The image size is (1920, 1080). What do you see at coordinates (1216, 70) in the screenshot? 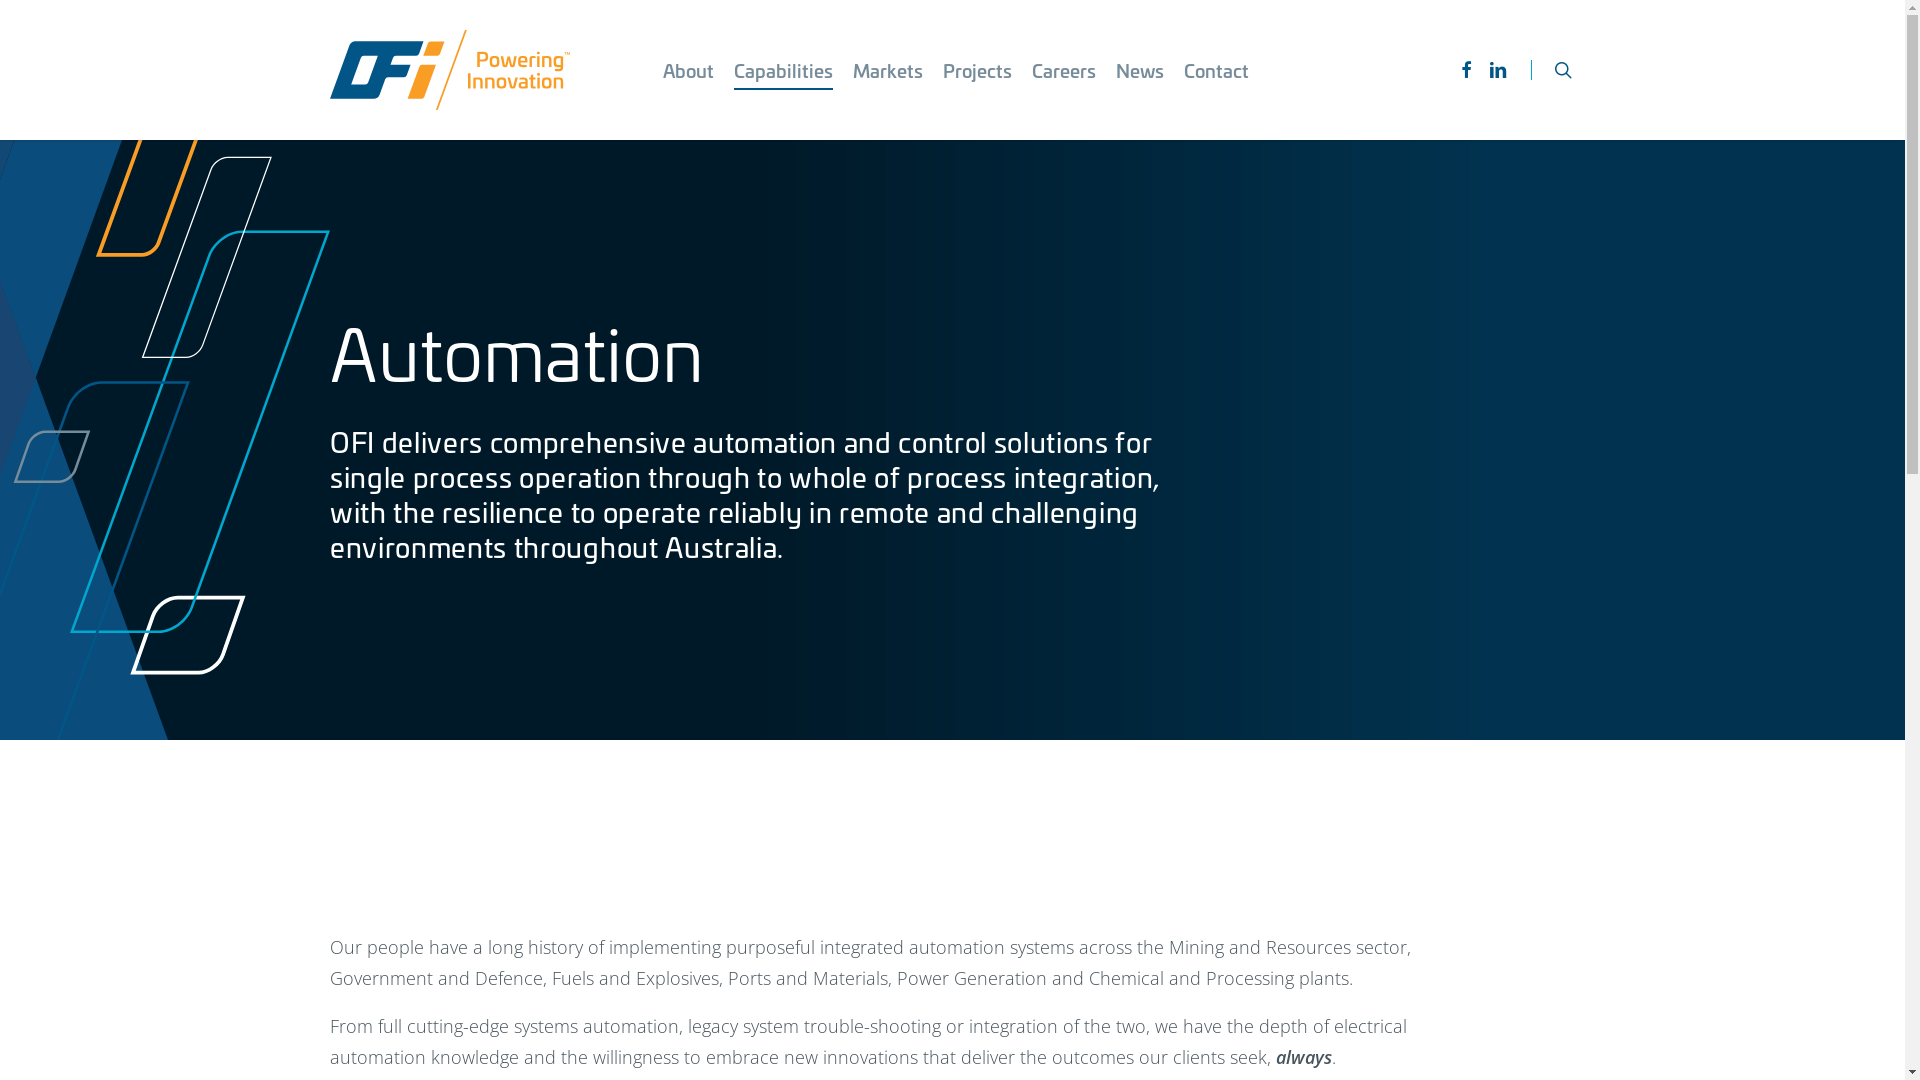
I see `Contact` at bounding box center [1216, 70].